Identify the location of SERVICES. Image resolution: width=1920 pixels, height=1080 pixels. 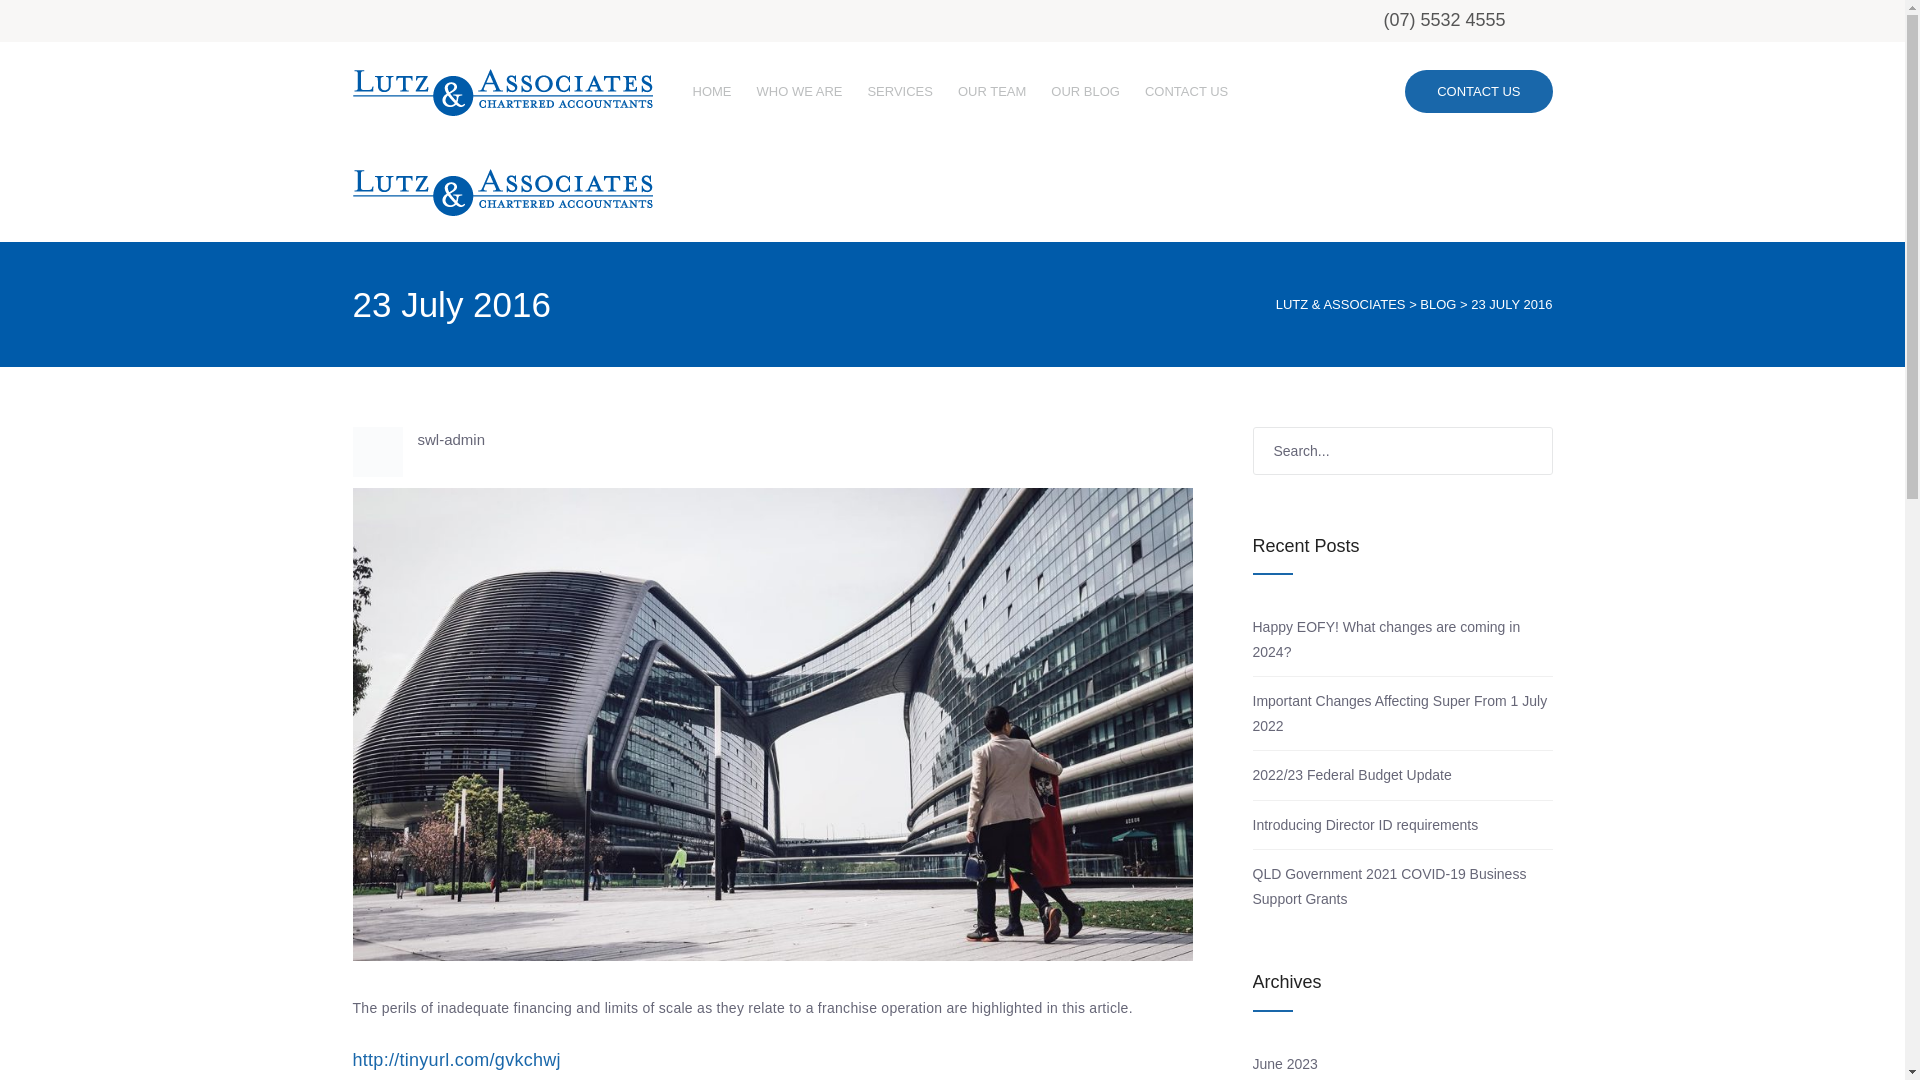
(900, 92).